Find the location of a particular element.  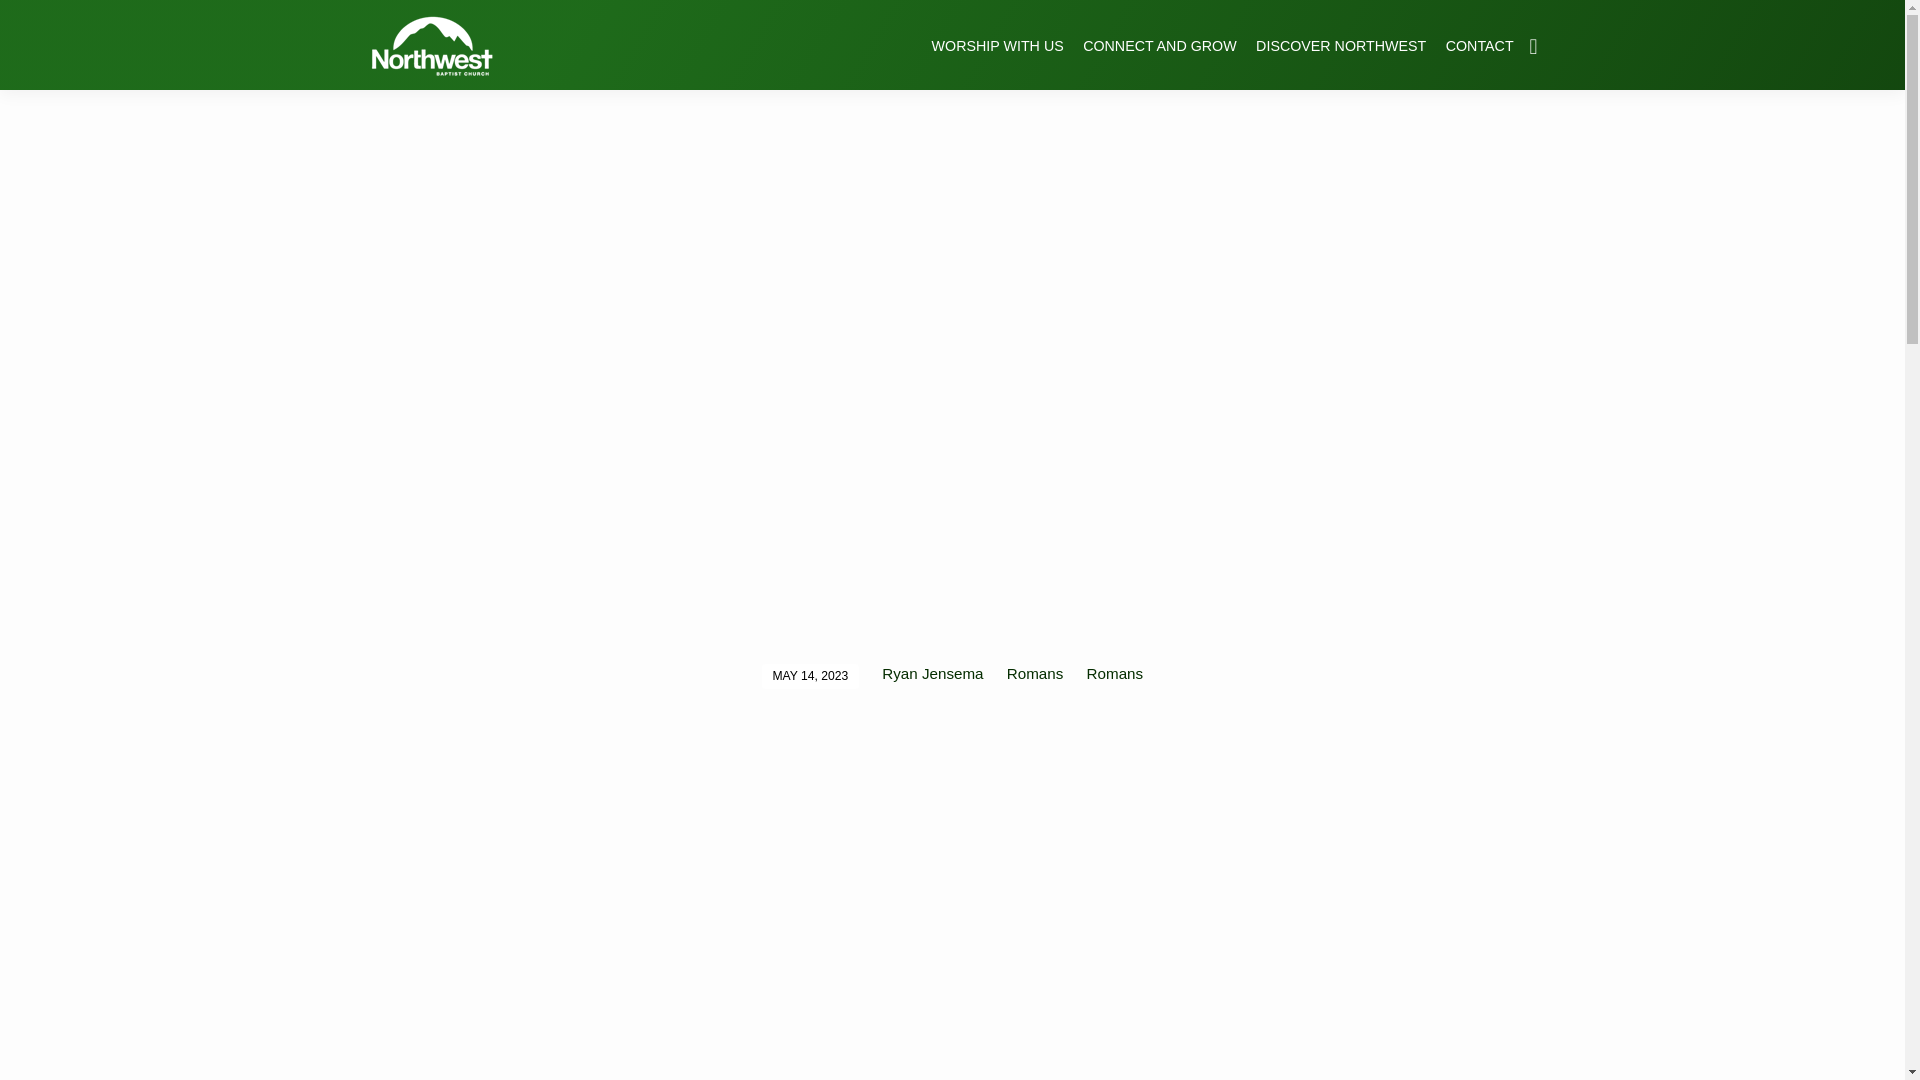

Ryan Jensema is located at coordinates (932, 673).